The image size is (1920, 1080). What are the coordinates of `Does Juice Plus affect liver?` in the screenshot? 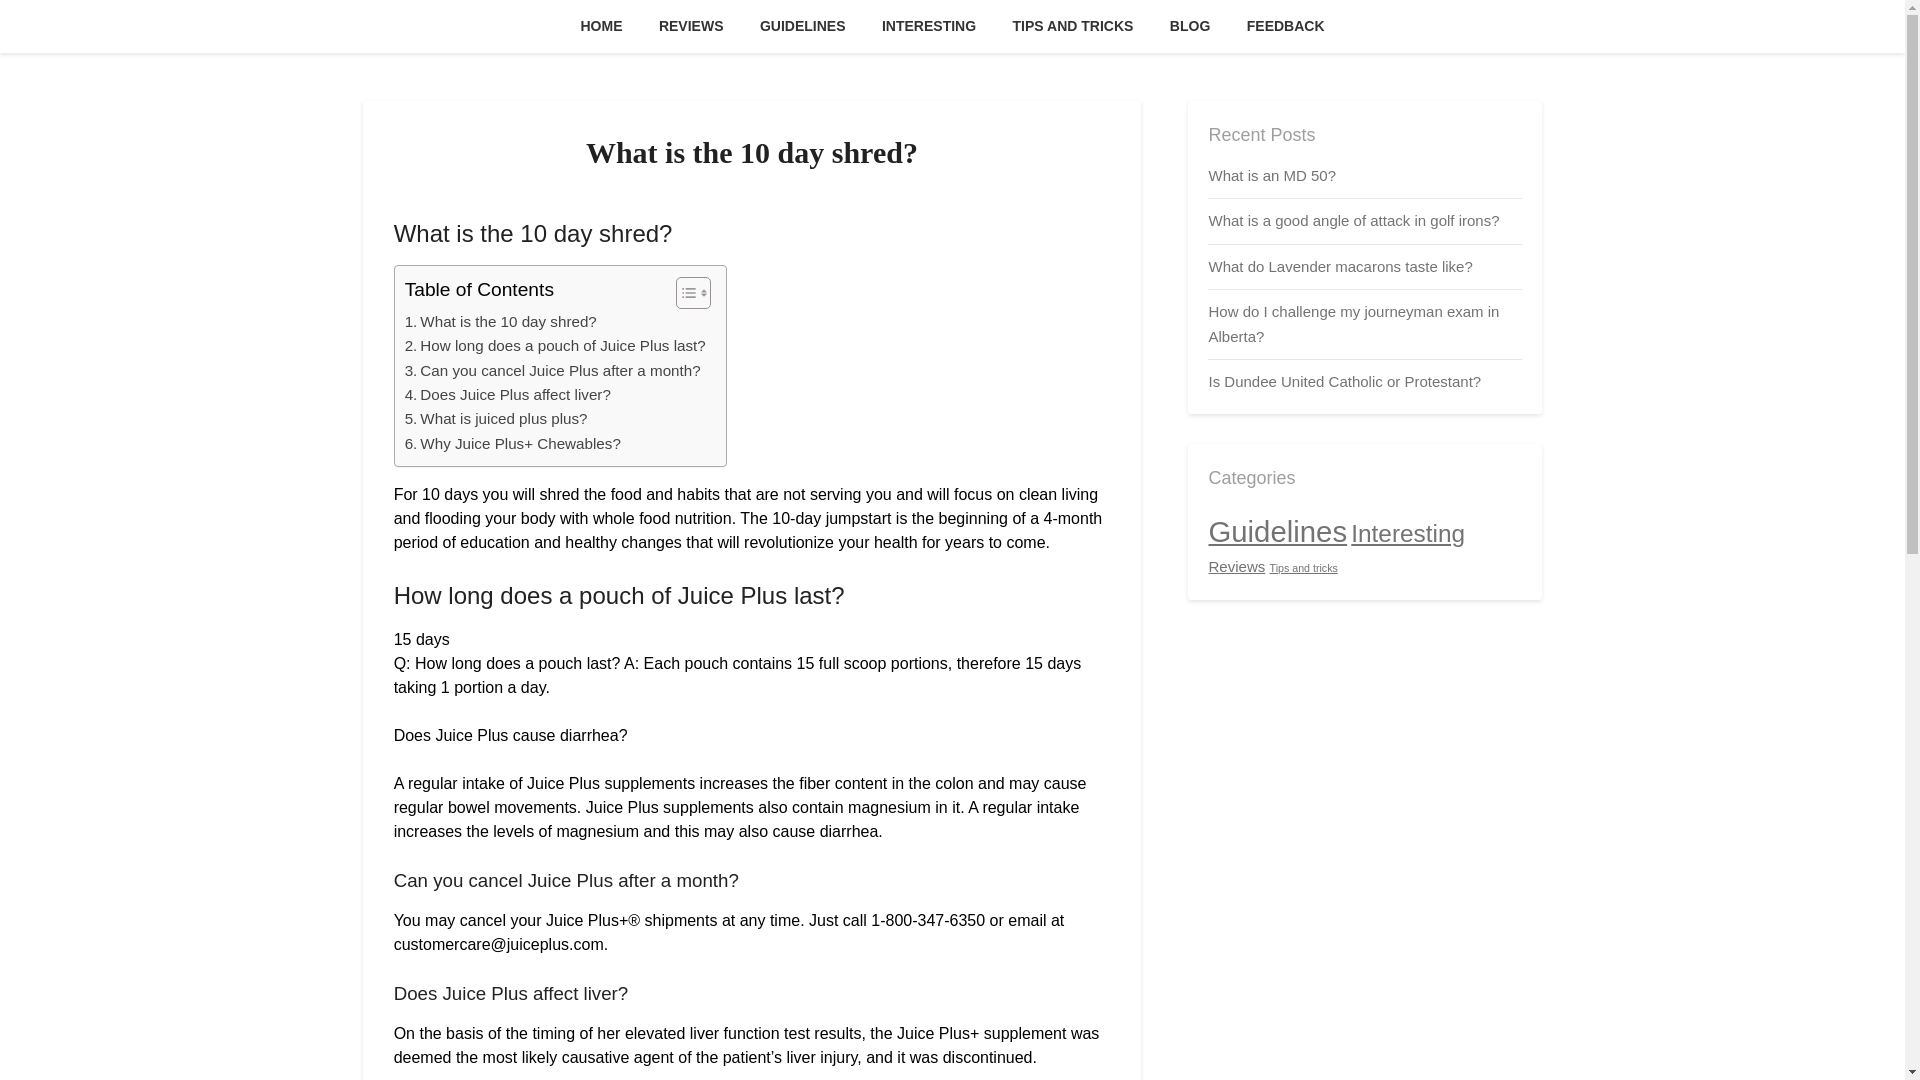 It's located at (508, 395).